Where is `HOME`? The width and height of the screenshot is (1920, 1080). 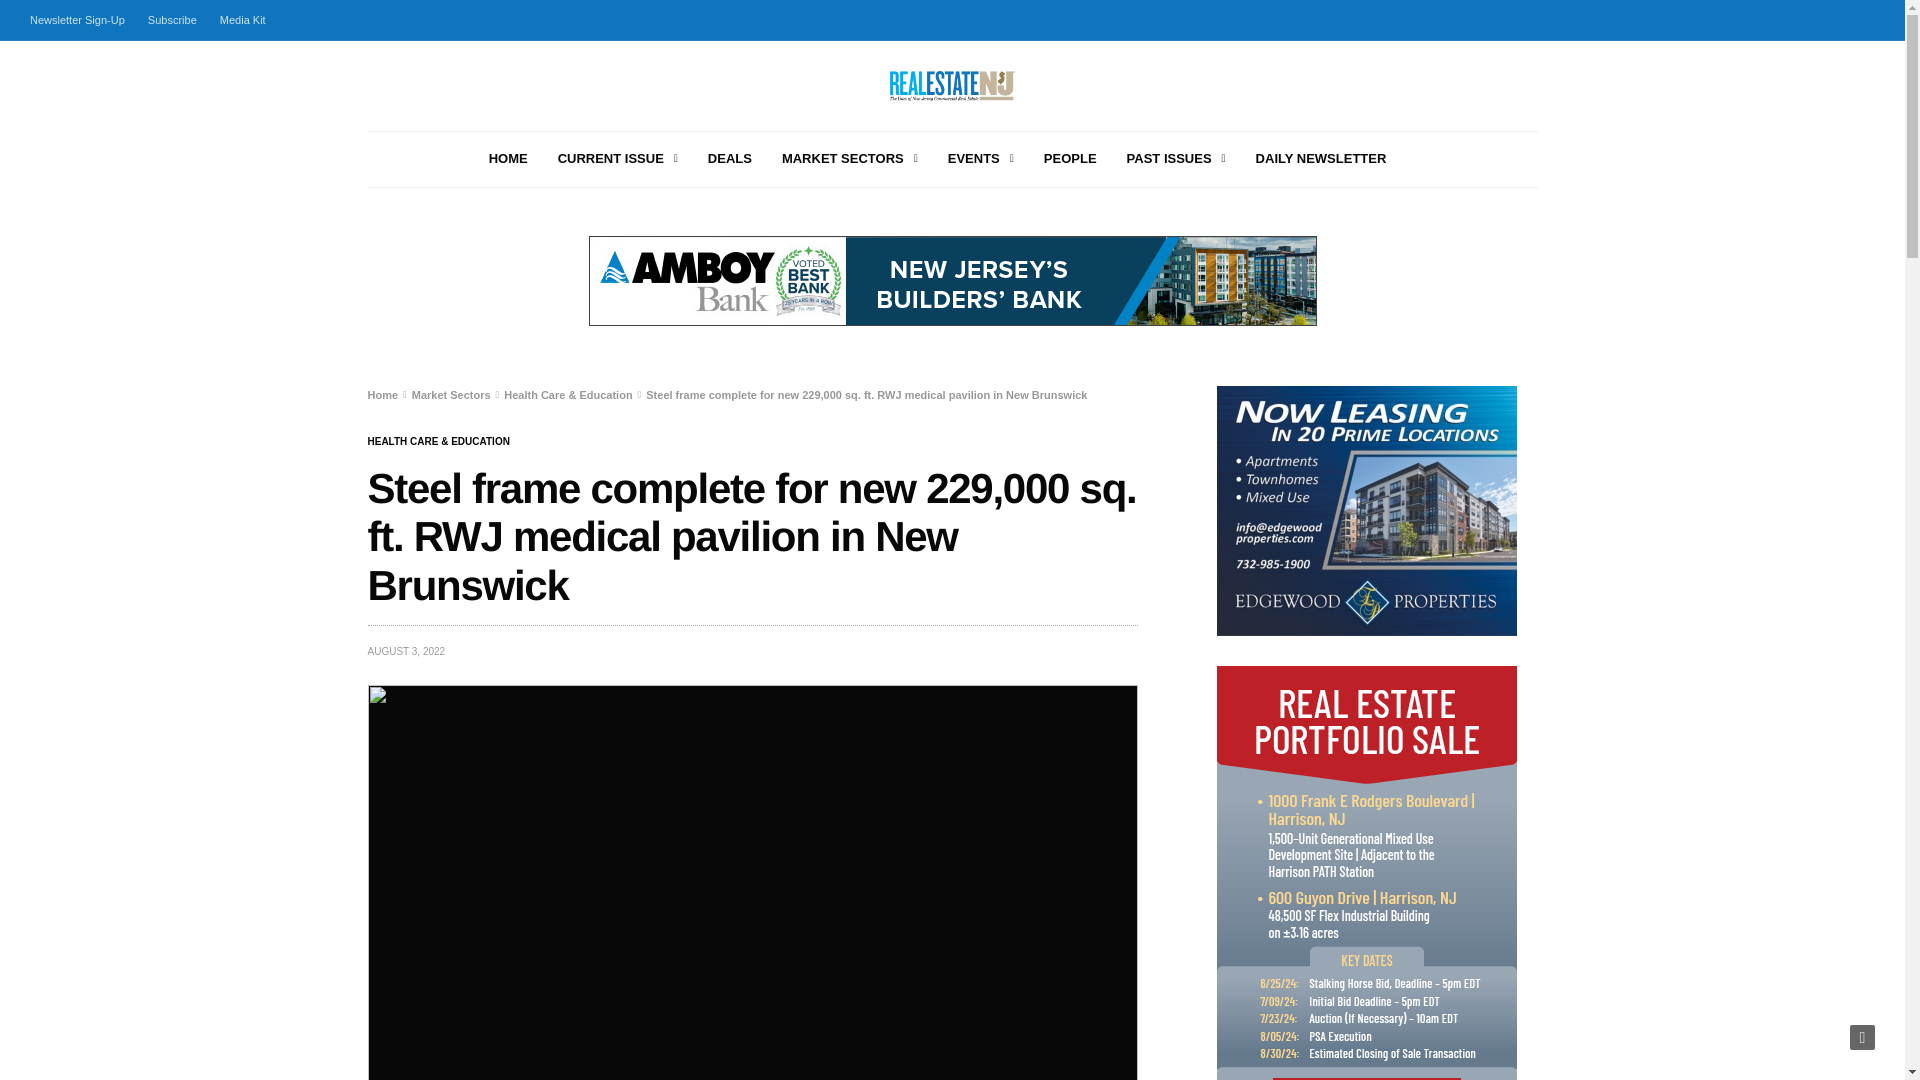
HOME is located at coordinates (508, 159).